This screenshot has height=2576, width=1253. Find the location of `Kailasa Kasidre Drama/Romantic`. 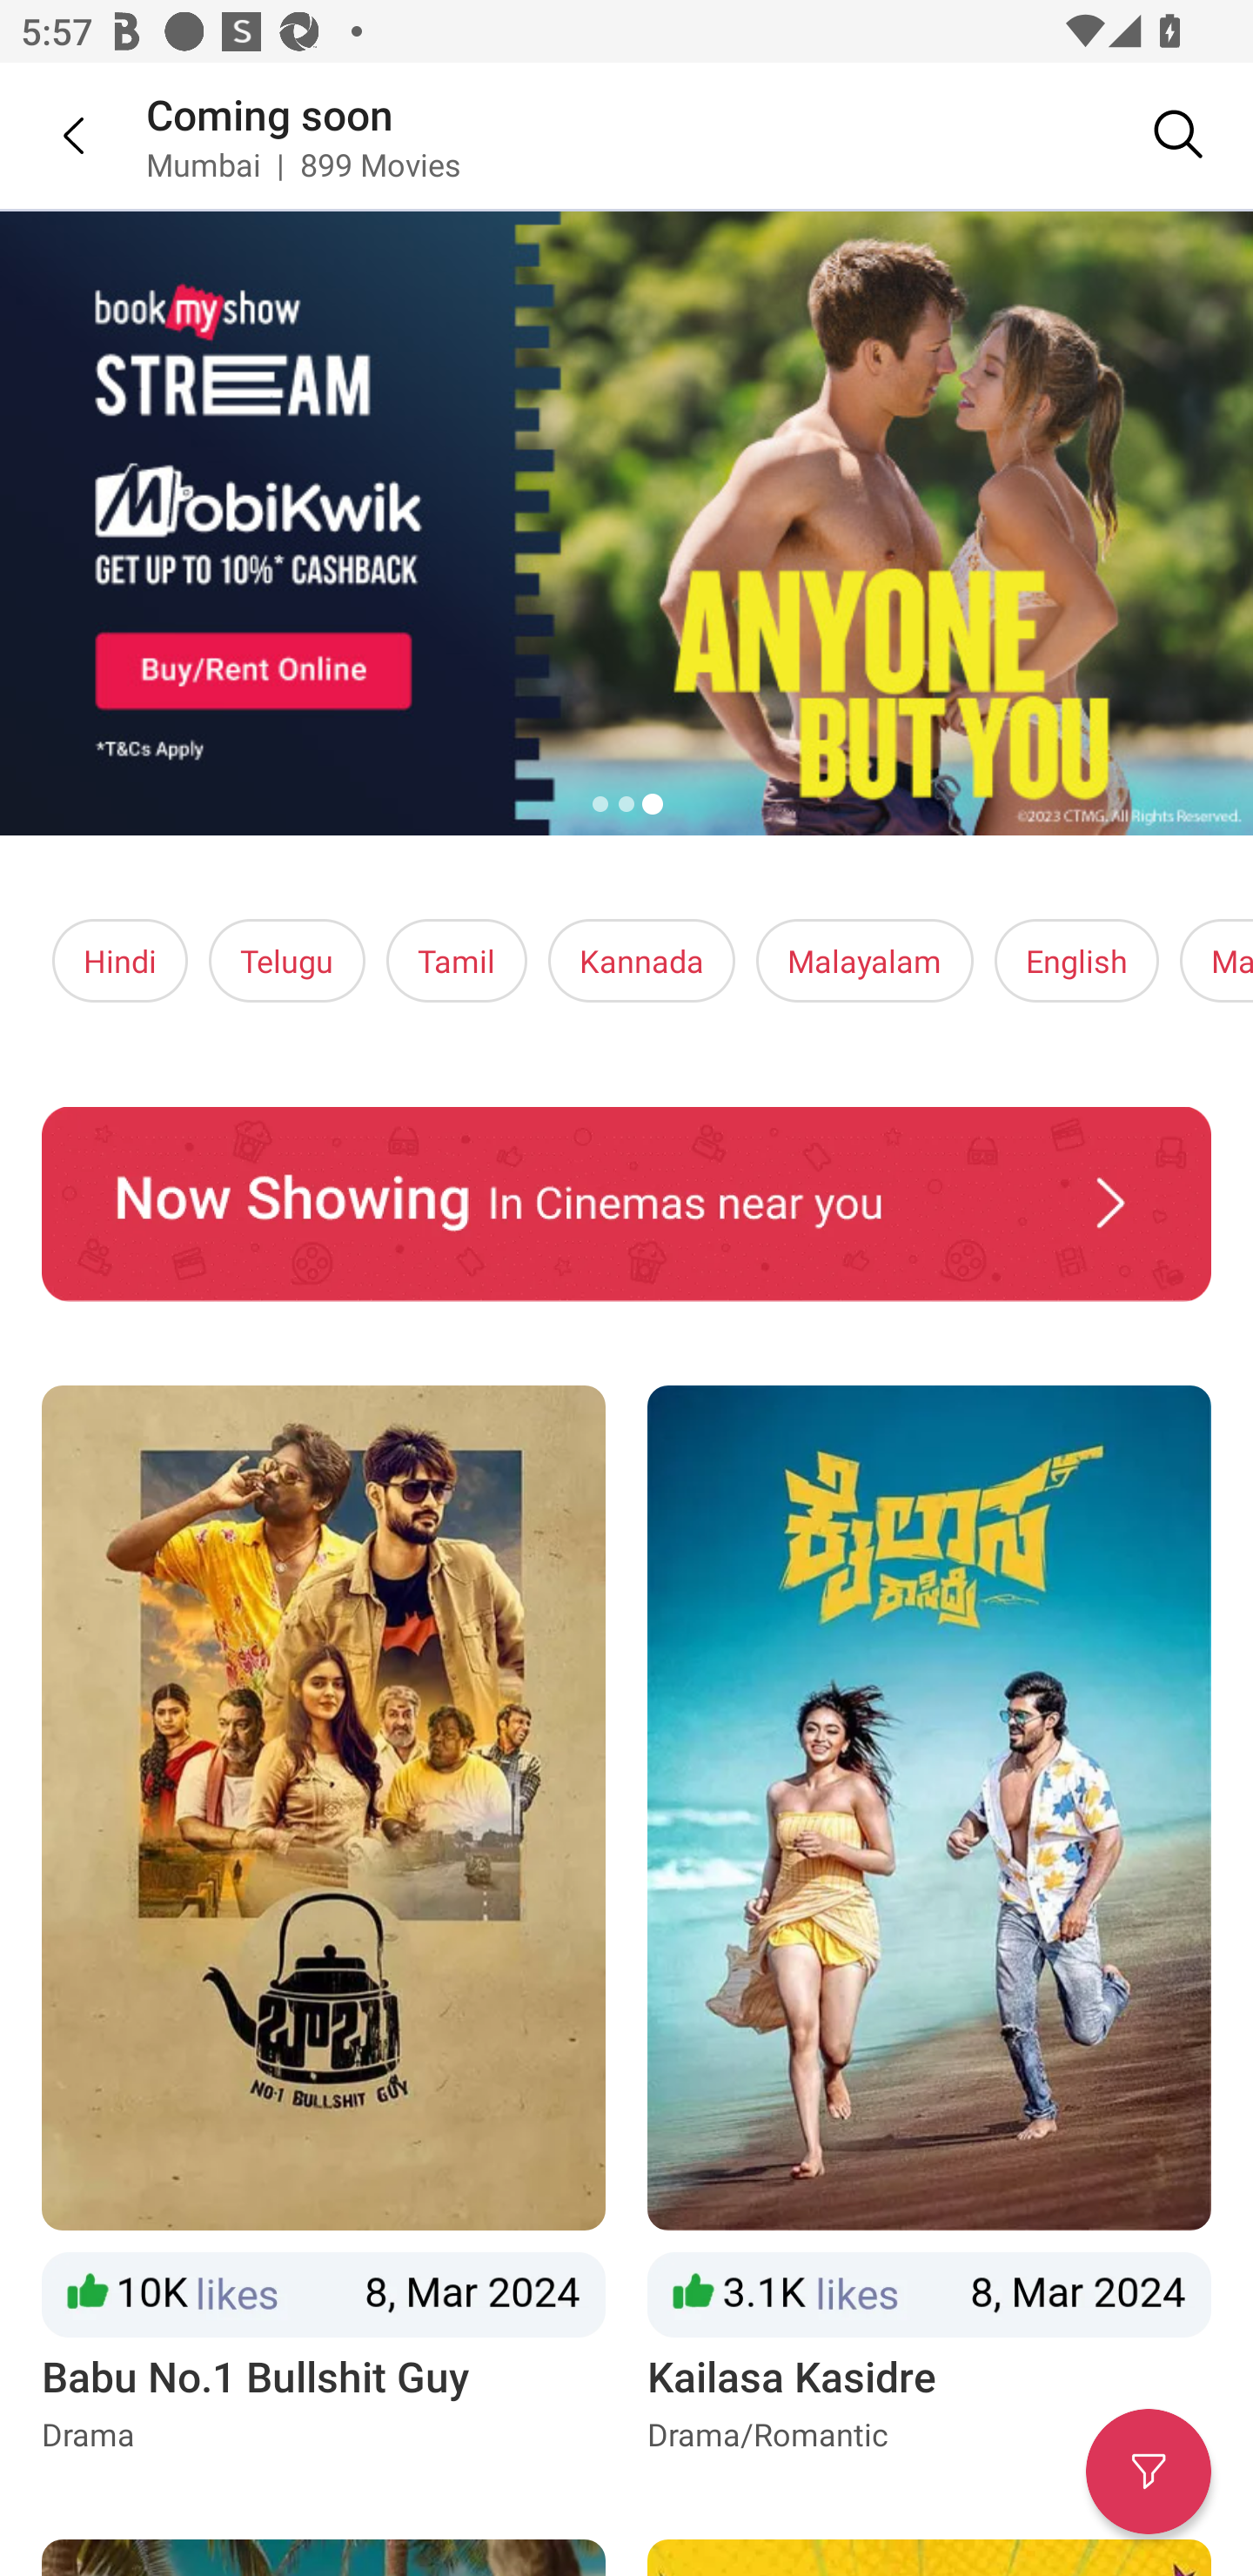

Kailasa Kasidre Drama/Romantic is located at coordinates (929, 1920).